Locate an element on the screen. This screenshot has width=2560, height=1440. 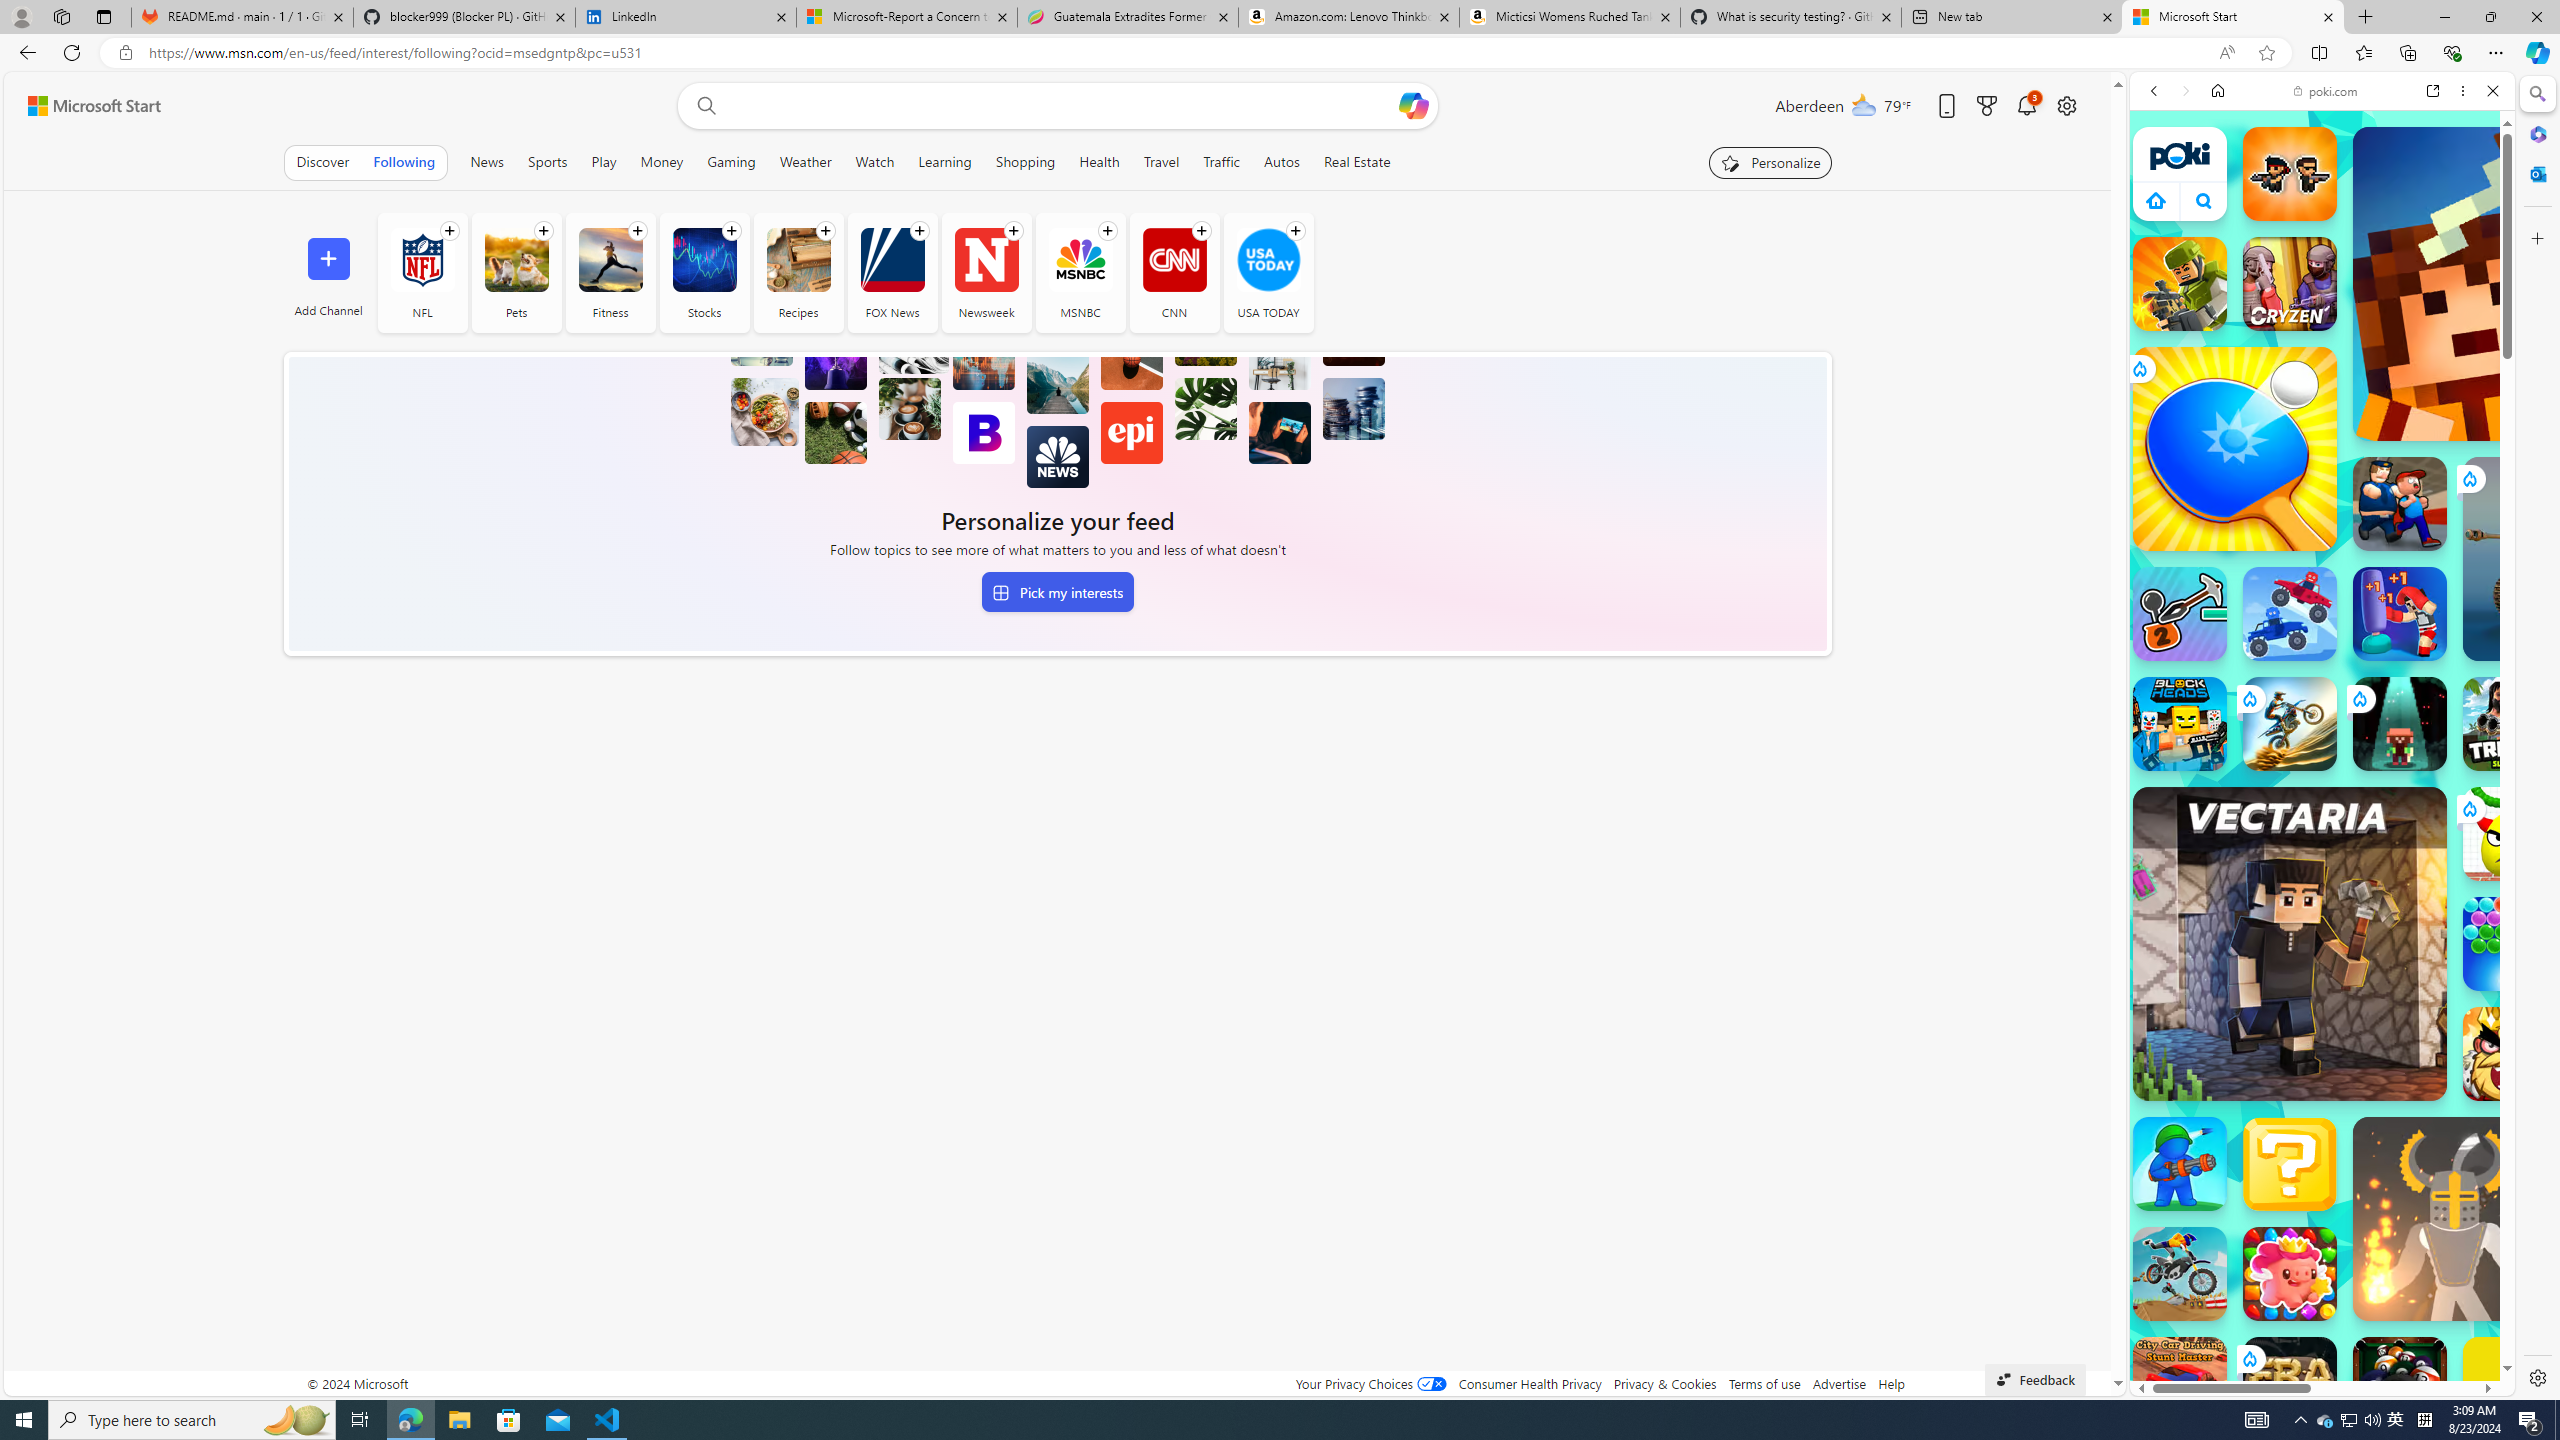
Real Estate is located at coordinates (1356, 162).